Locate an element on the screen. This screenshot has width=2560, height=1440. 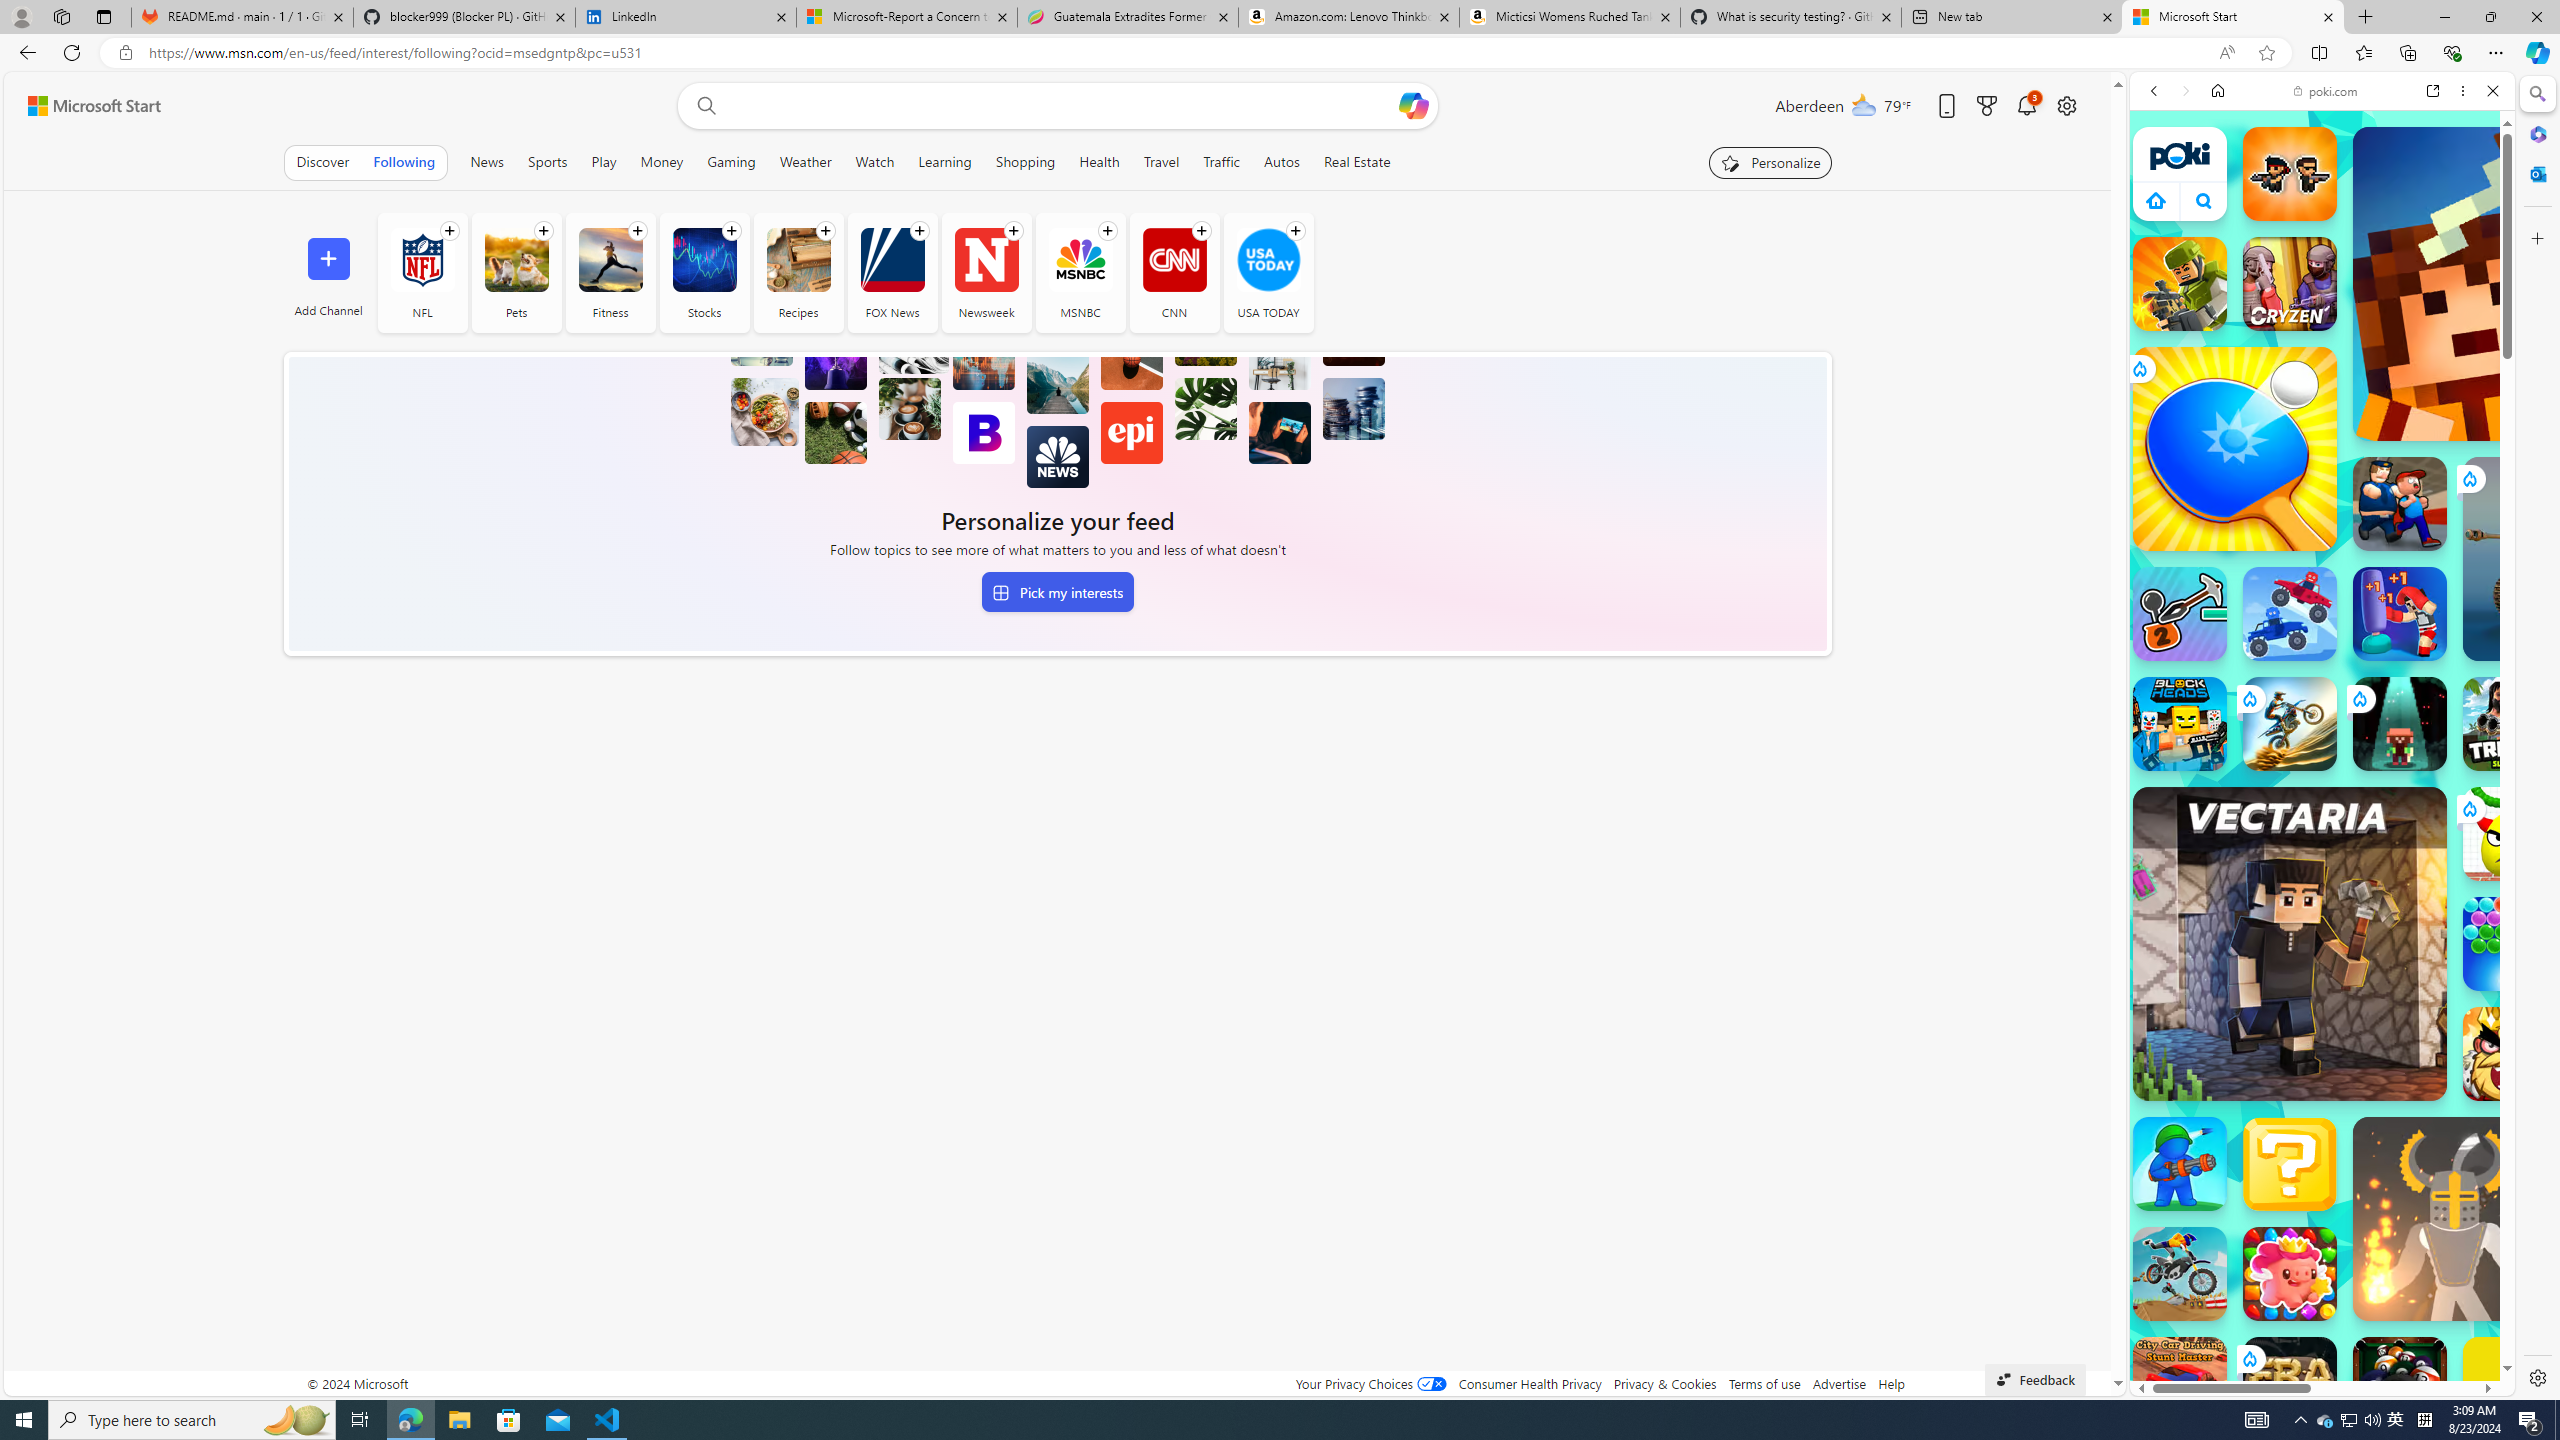
Real Estate is located at coordinates (1356, 162).